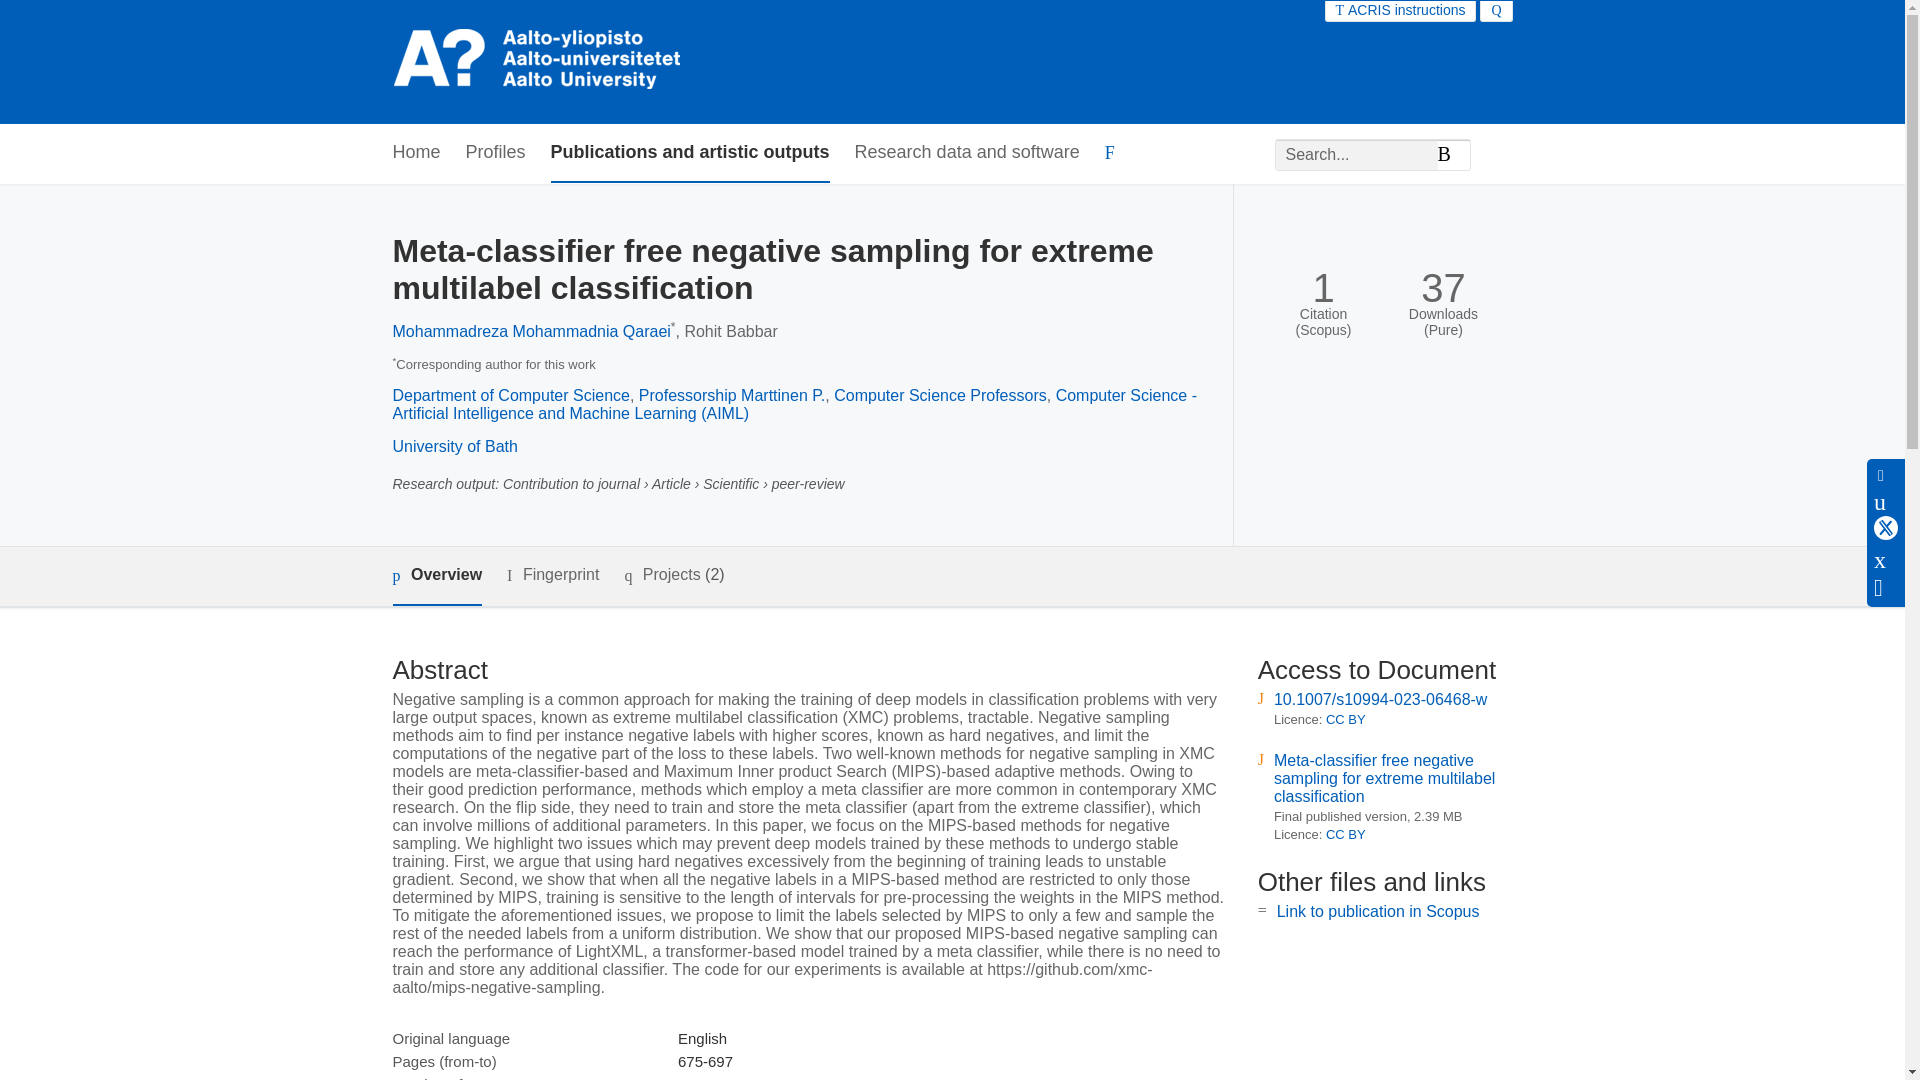 The width and height of the screenshot is (1920, 1080). Describe the element at coordinates (436, 576) in the screenshot. I see `Overview` at that location.